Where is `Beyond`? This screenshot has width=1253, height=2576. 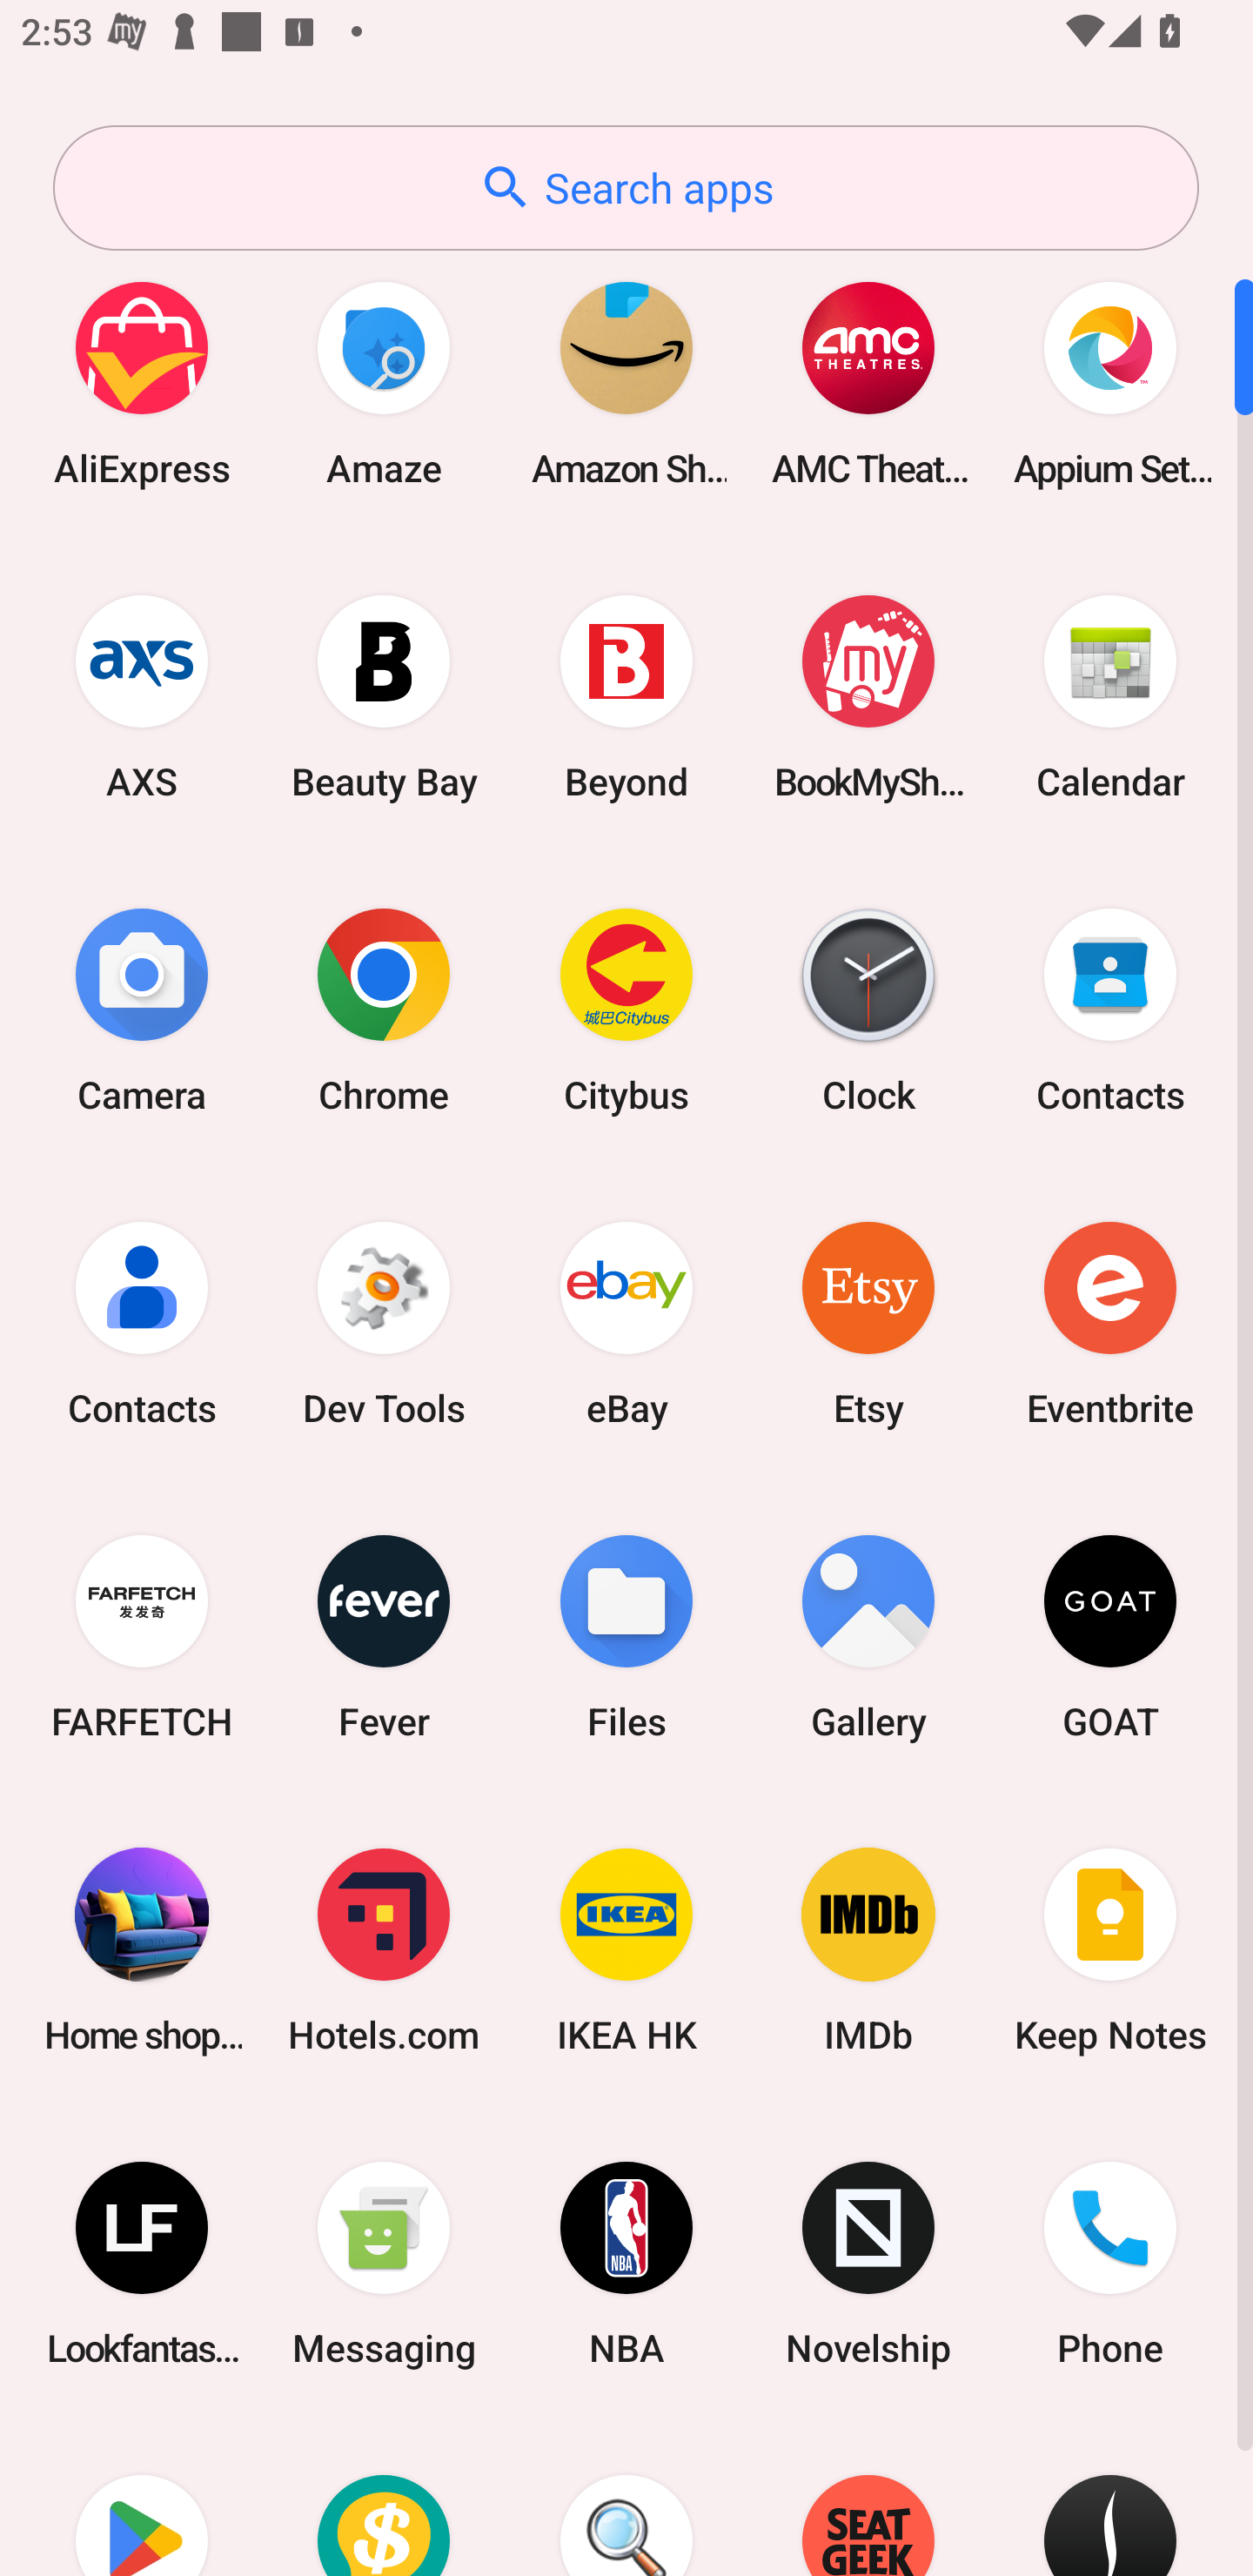
Beyond is located at coordinates (626, 696).